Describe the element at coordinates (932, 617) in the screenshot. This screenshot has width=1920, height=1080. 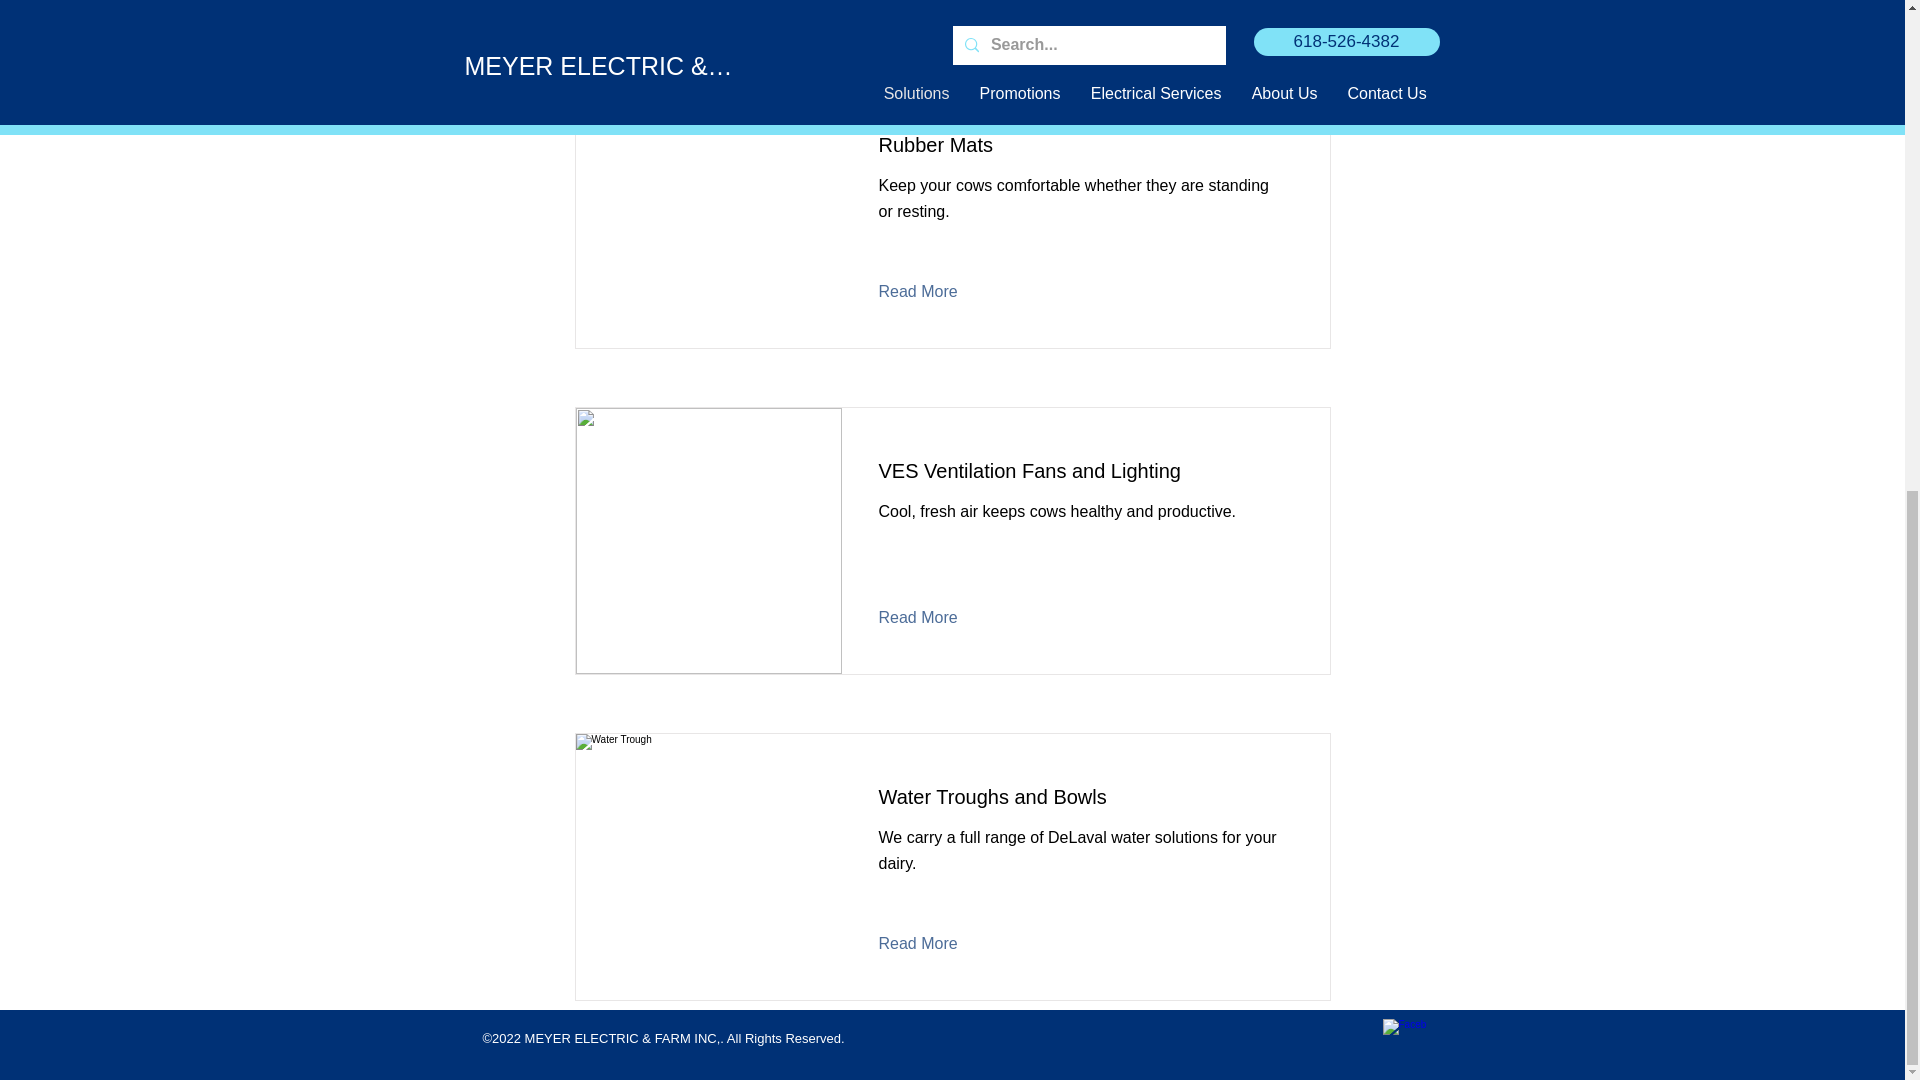
I see `Read More` at that location.